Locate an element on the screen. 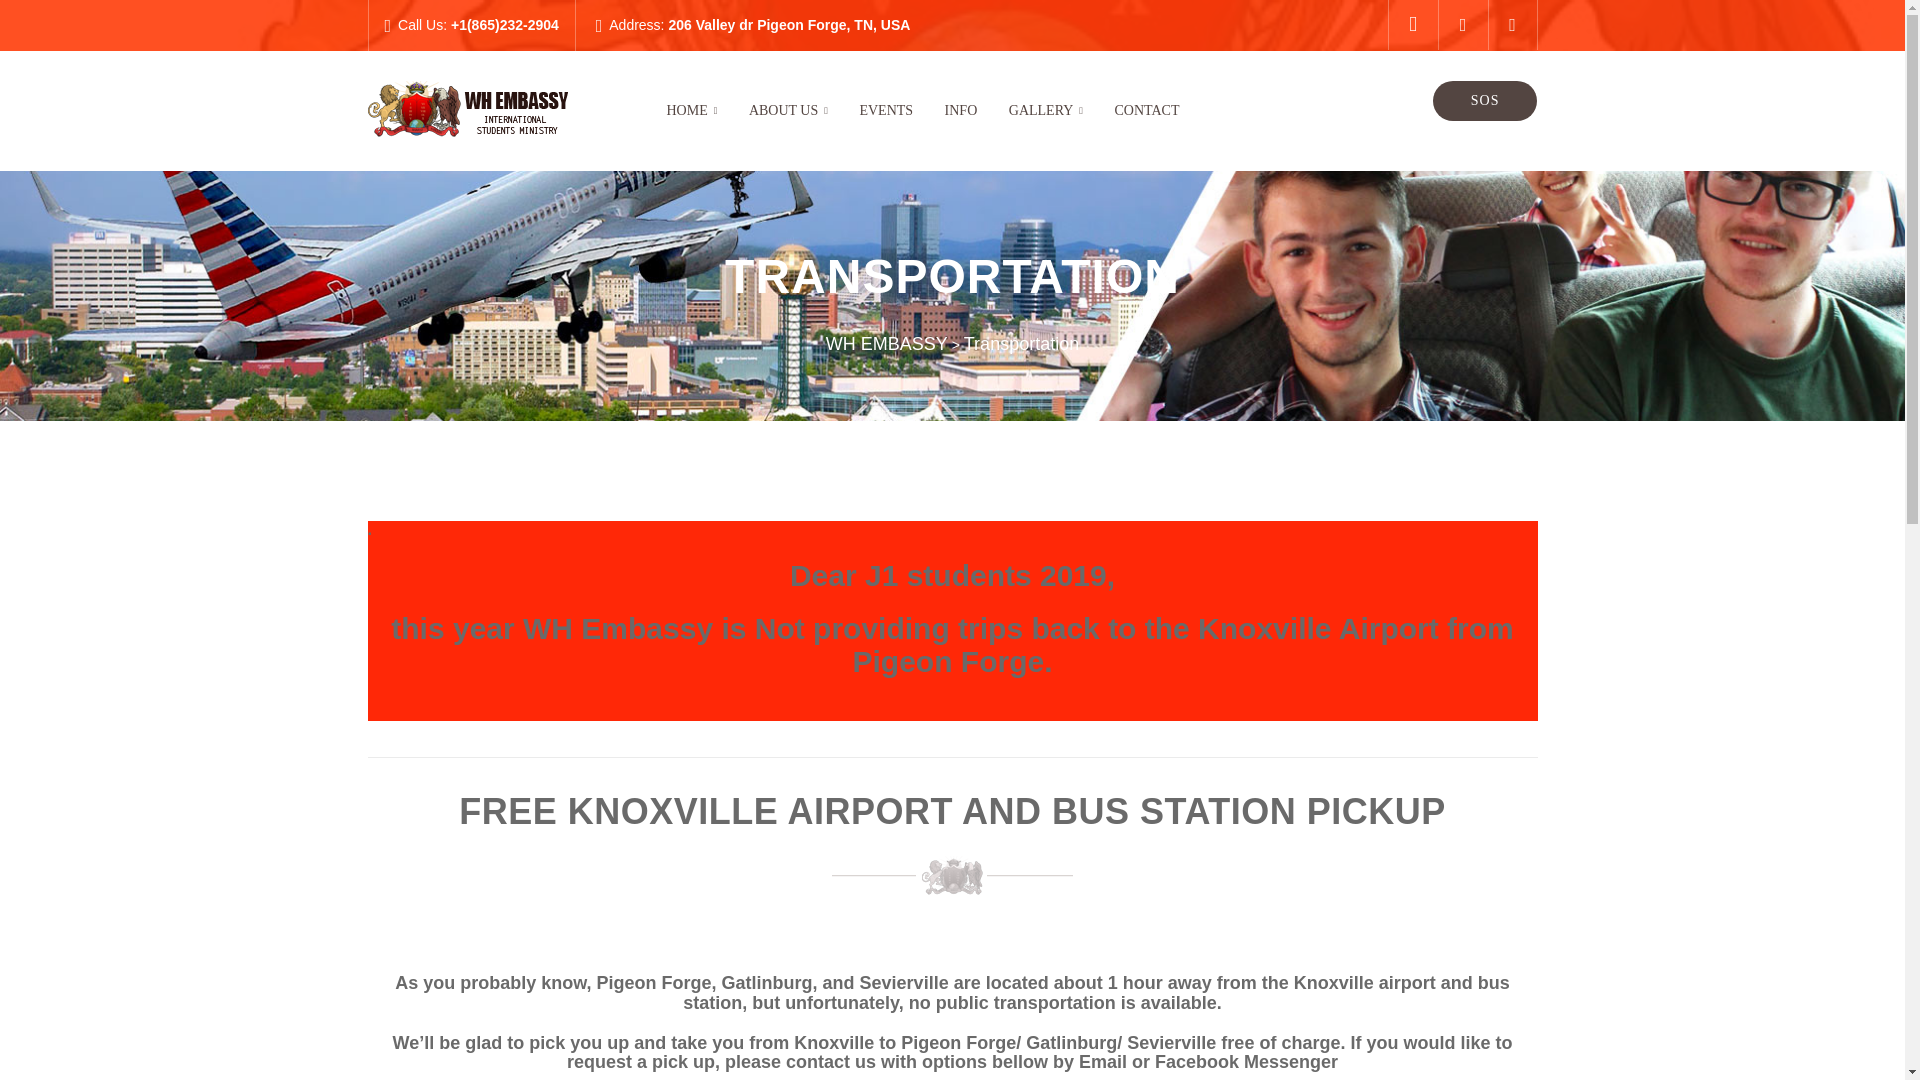 The image size is (1920, 1080). ABOUT US is located at coordinates (788, 110).